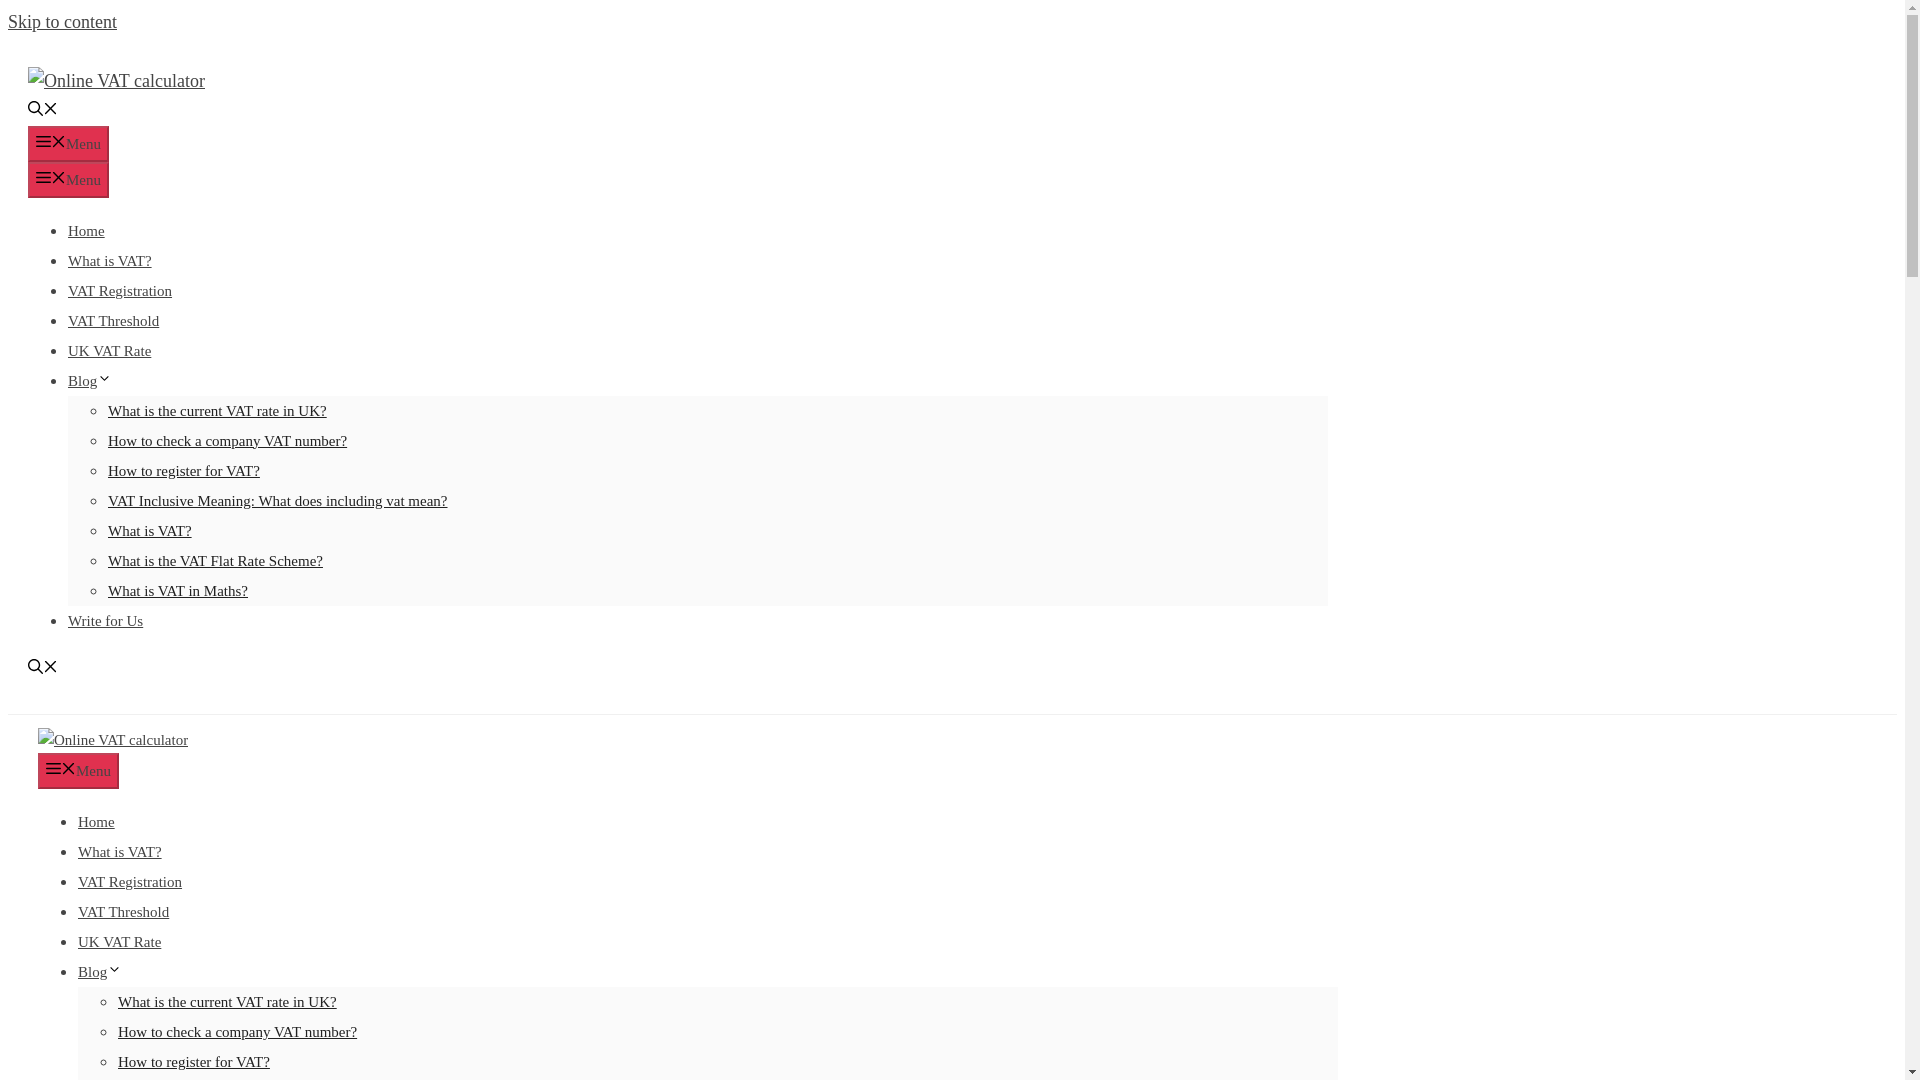 This screenshot has width=1920, height=1080. Describe the element at coordinates (194, 1062) in the screenshot. I see `How to register for VAT?` at that location.